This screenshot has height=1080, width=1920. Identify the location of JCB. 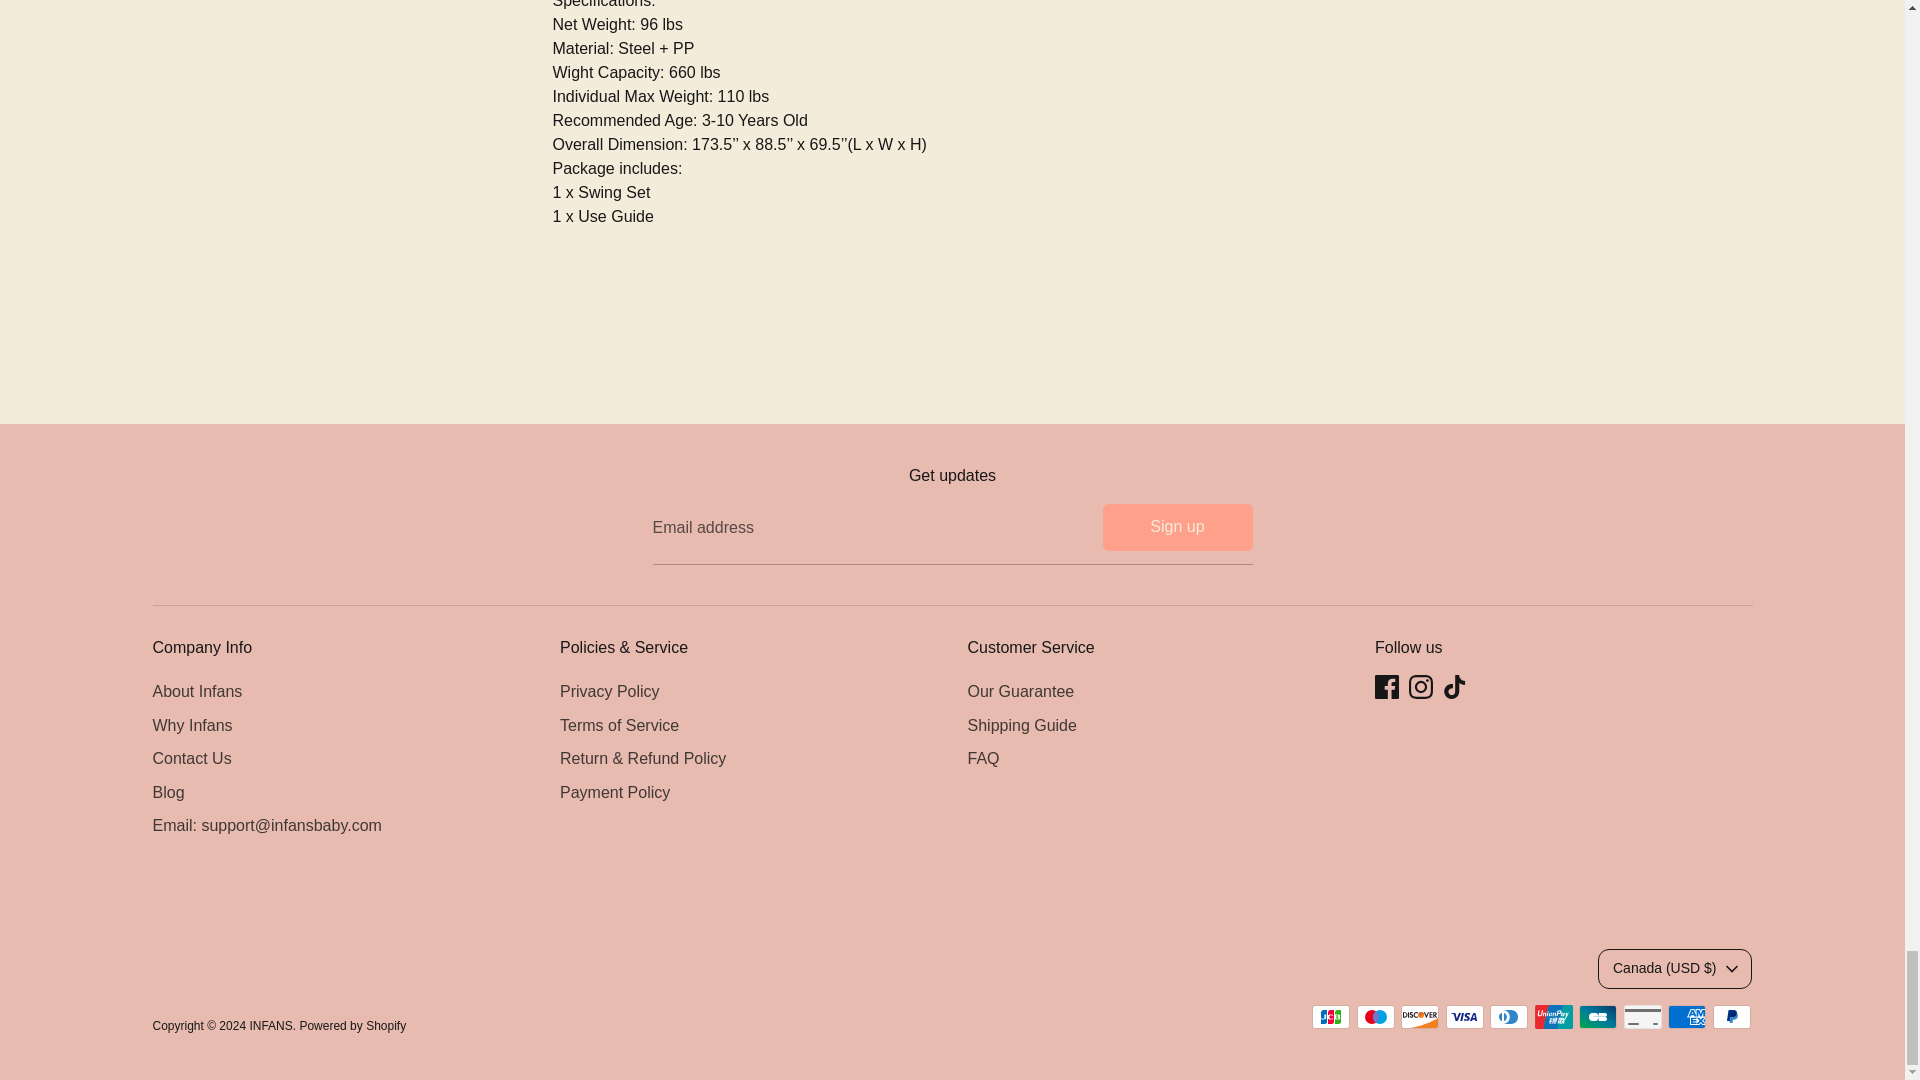
(1330, 1017).